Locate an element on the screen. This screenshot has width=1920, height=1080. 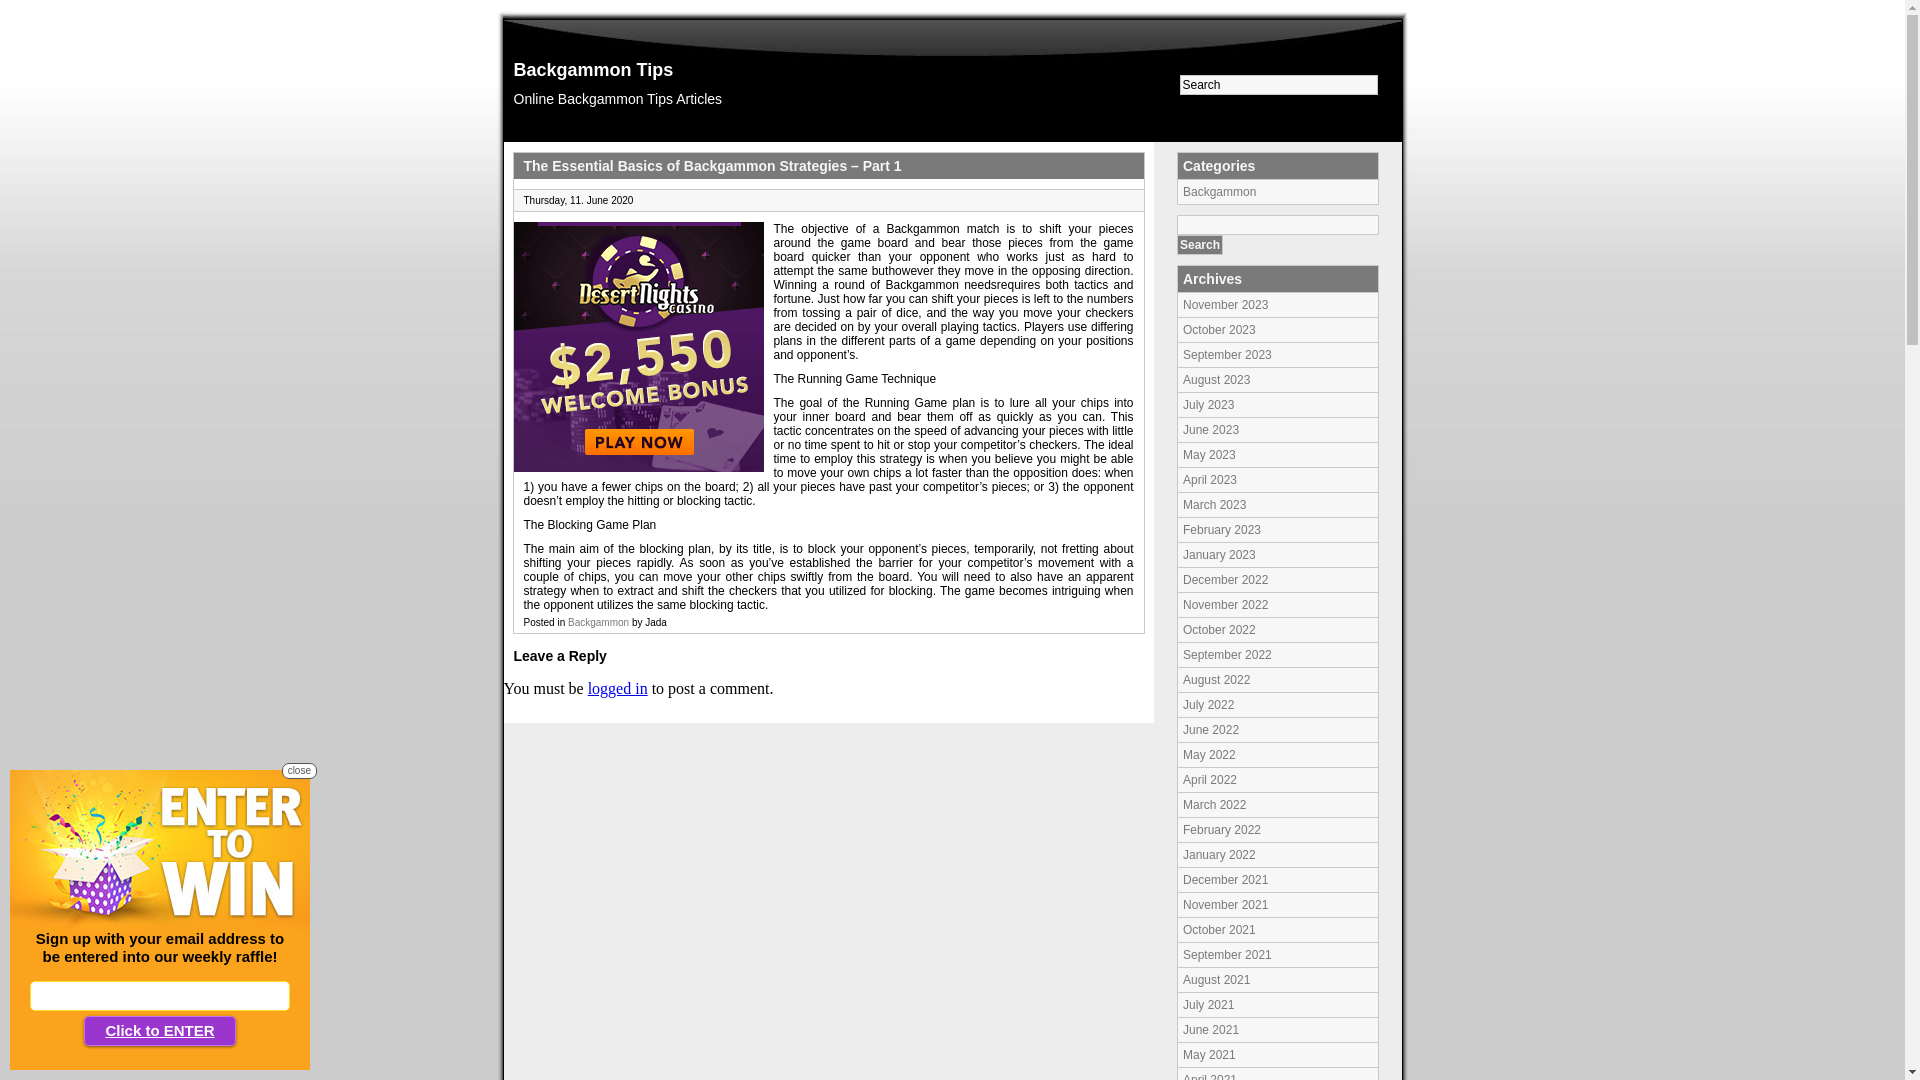
May 2023 is located at coordinates (1210, 455).